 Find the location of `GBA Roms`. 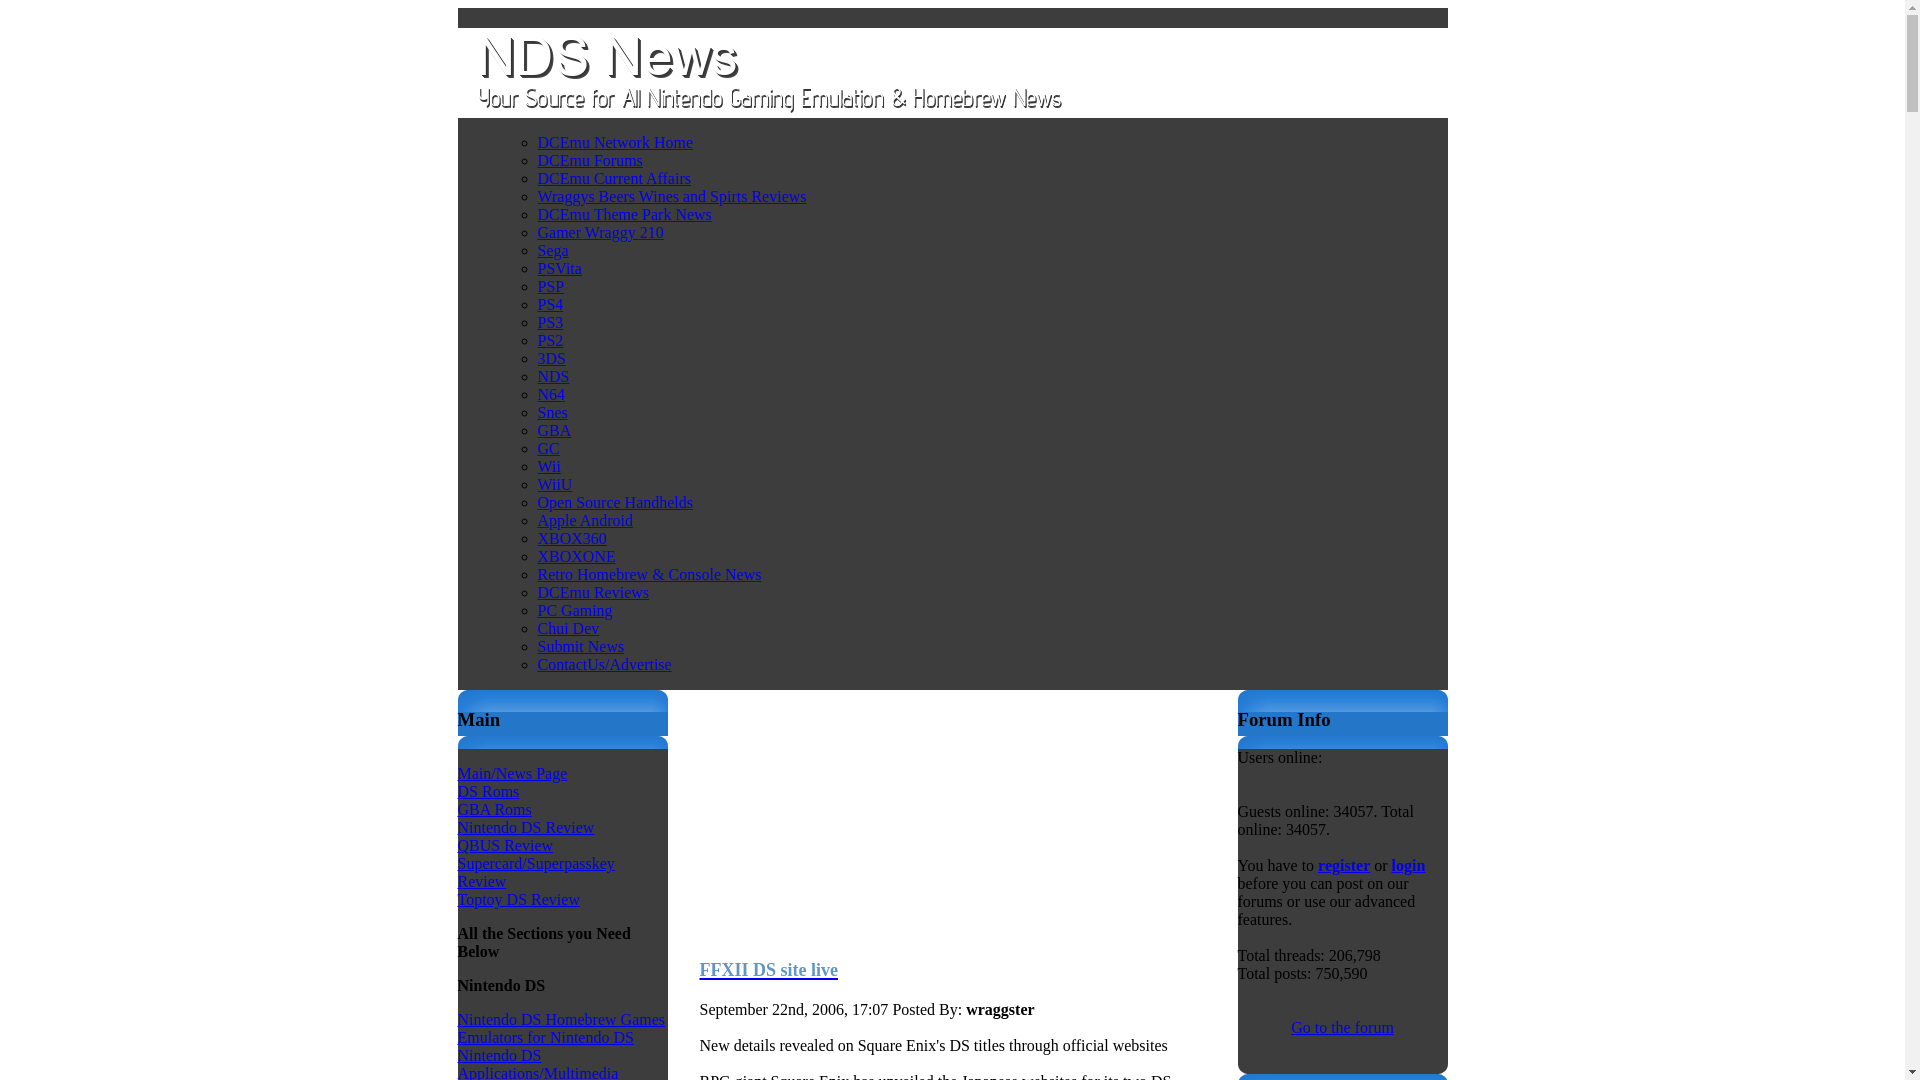

GBA Roms is located at coordinates (494, 809).